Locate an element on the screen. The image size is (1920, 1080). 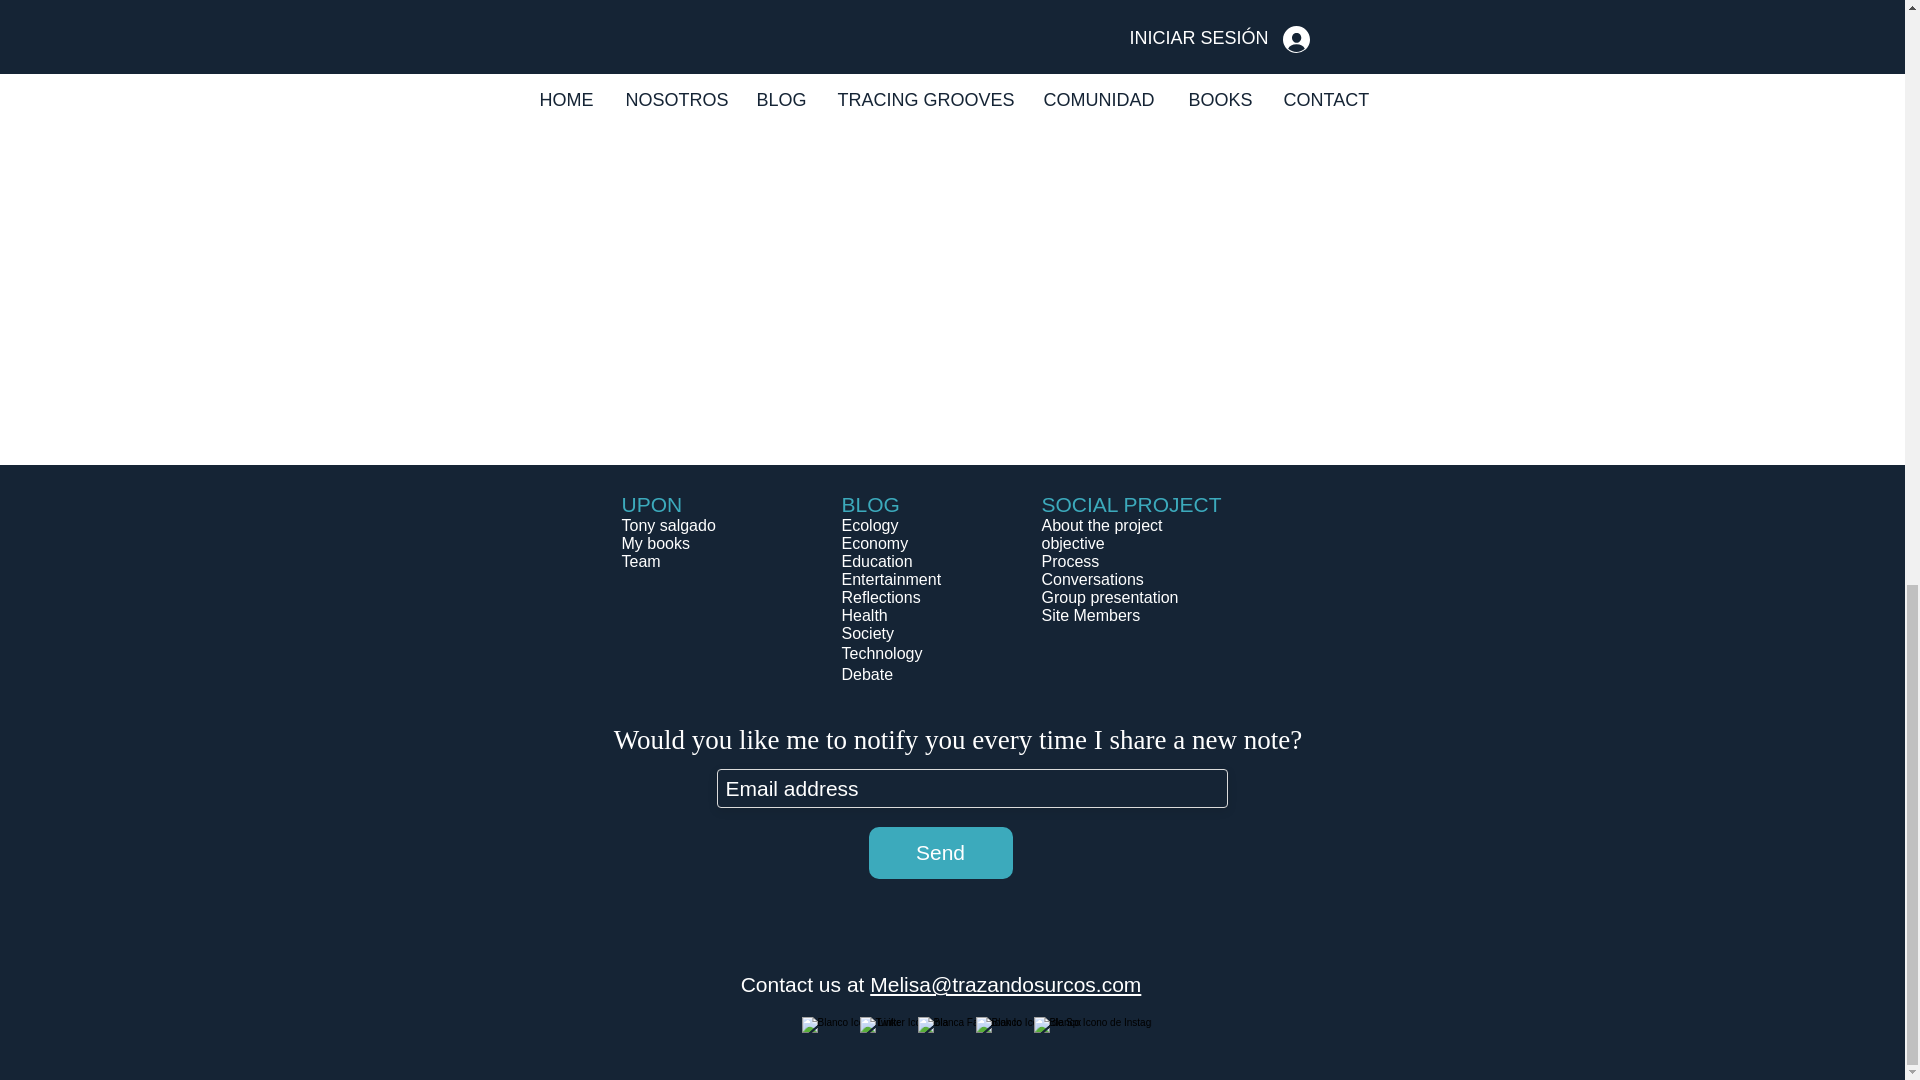
Tony salgado is located at coordinates (669, 525).